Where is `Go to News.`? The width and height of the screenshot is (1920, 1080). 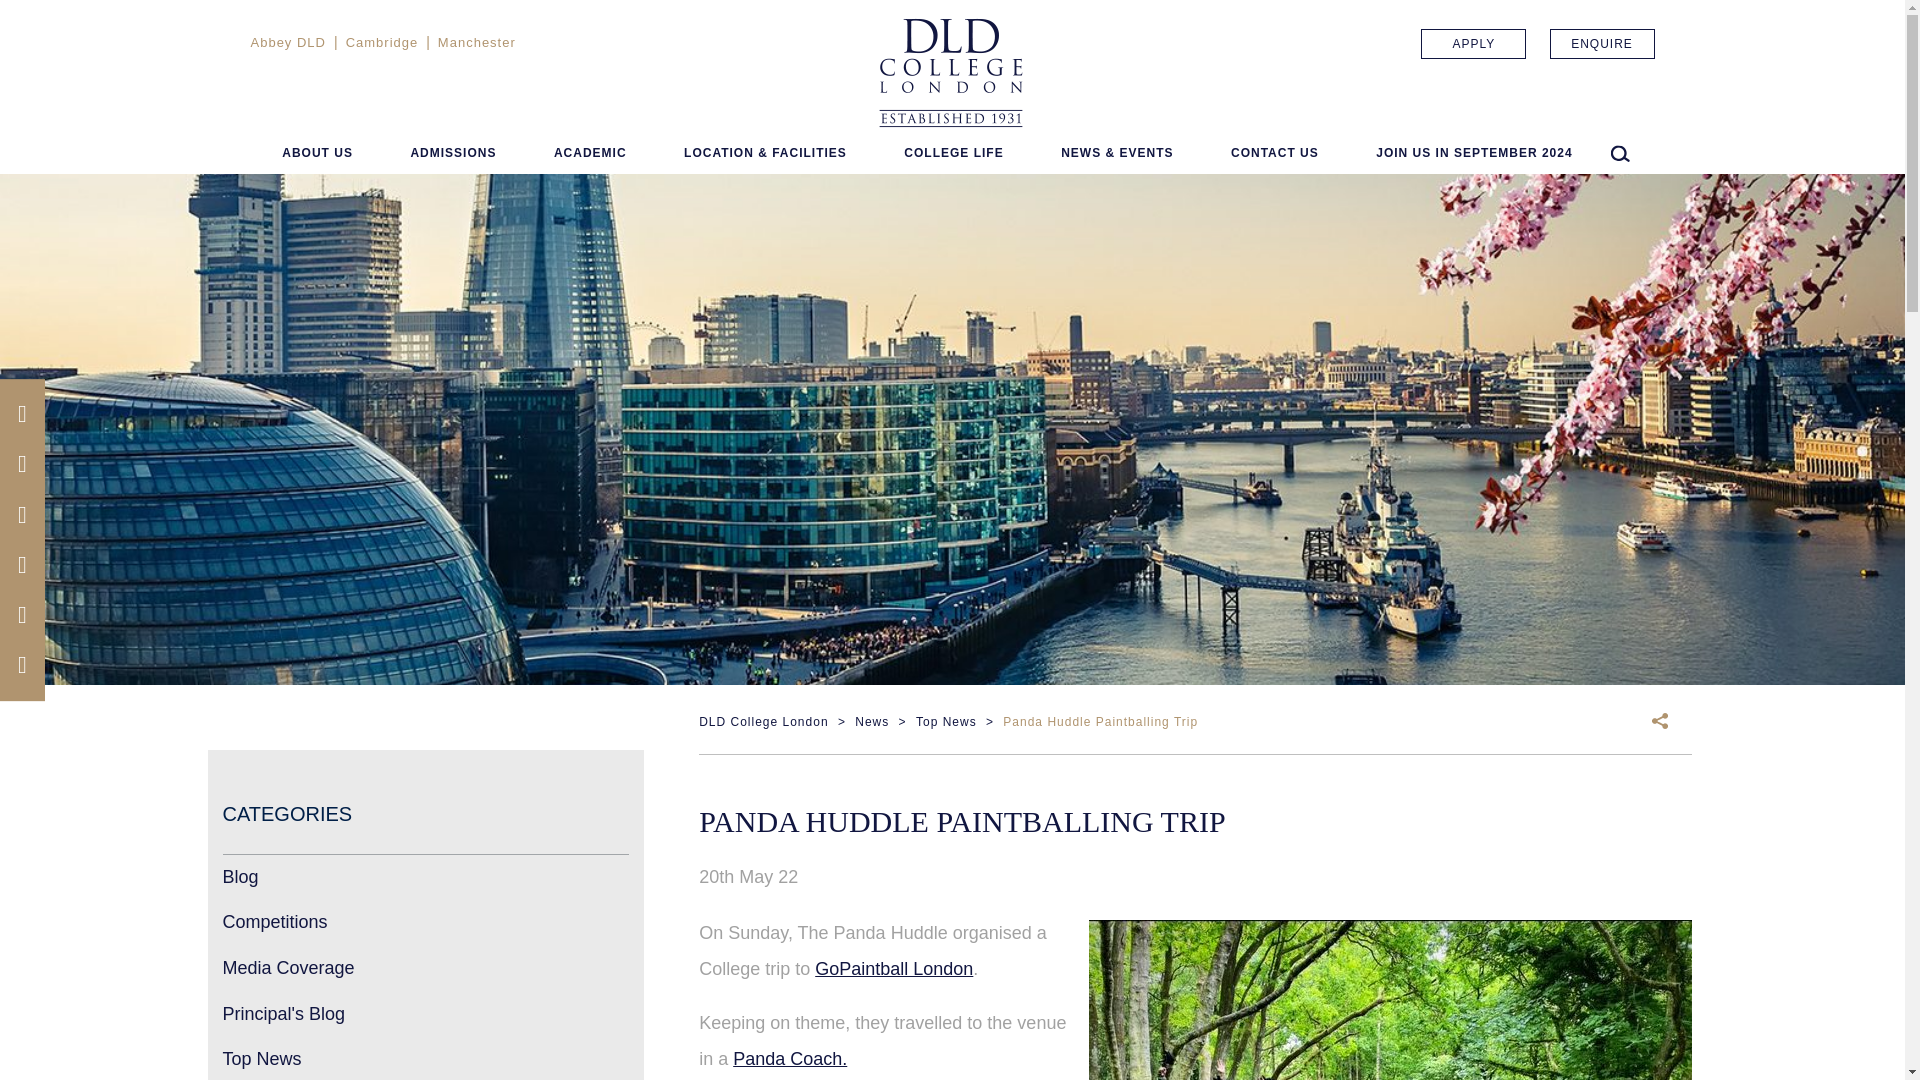
Go to News. is located at coordinates (871, 722).